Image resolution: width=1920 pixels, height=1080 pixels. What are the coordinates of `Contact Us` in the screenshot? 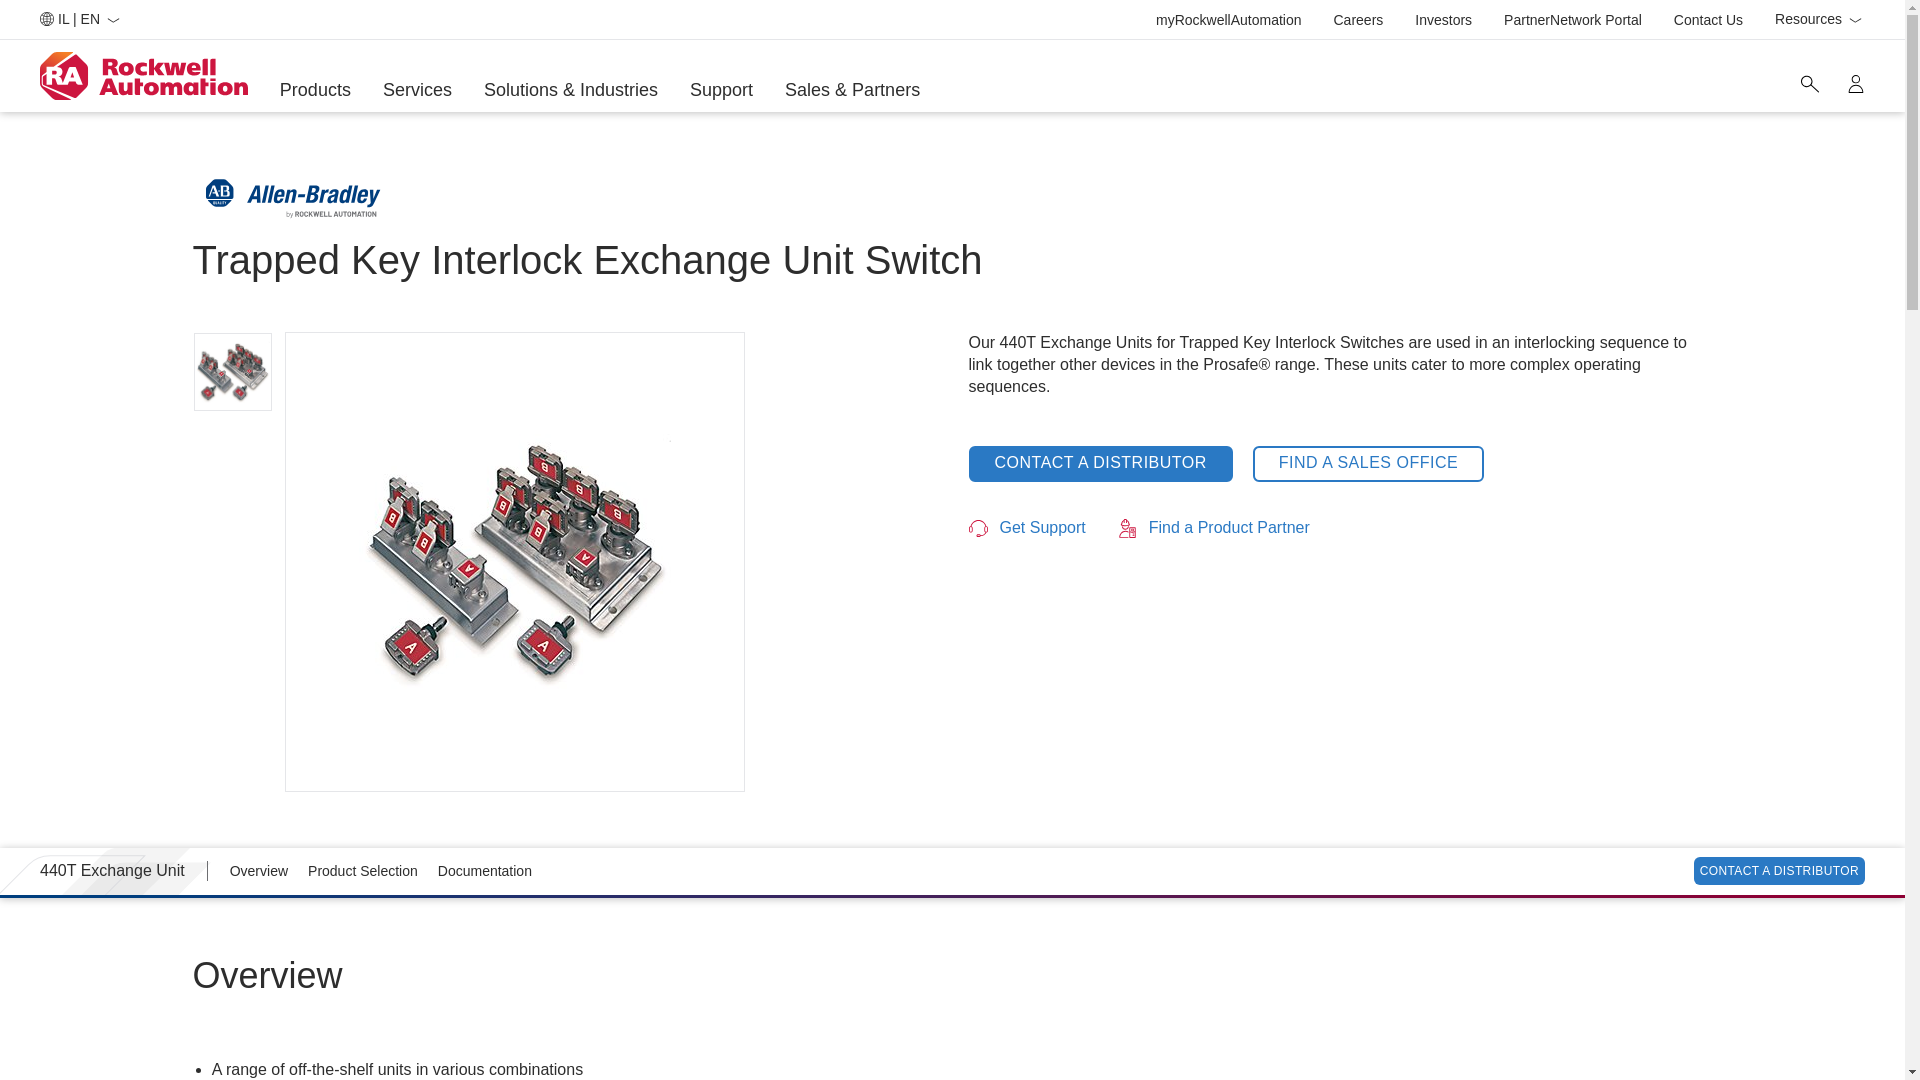 It's located at (316, 90).